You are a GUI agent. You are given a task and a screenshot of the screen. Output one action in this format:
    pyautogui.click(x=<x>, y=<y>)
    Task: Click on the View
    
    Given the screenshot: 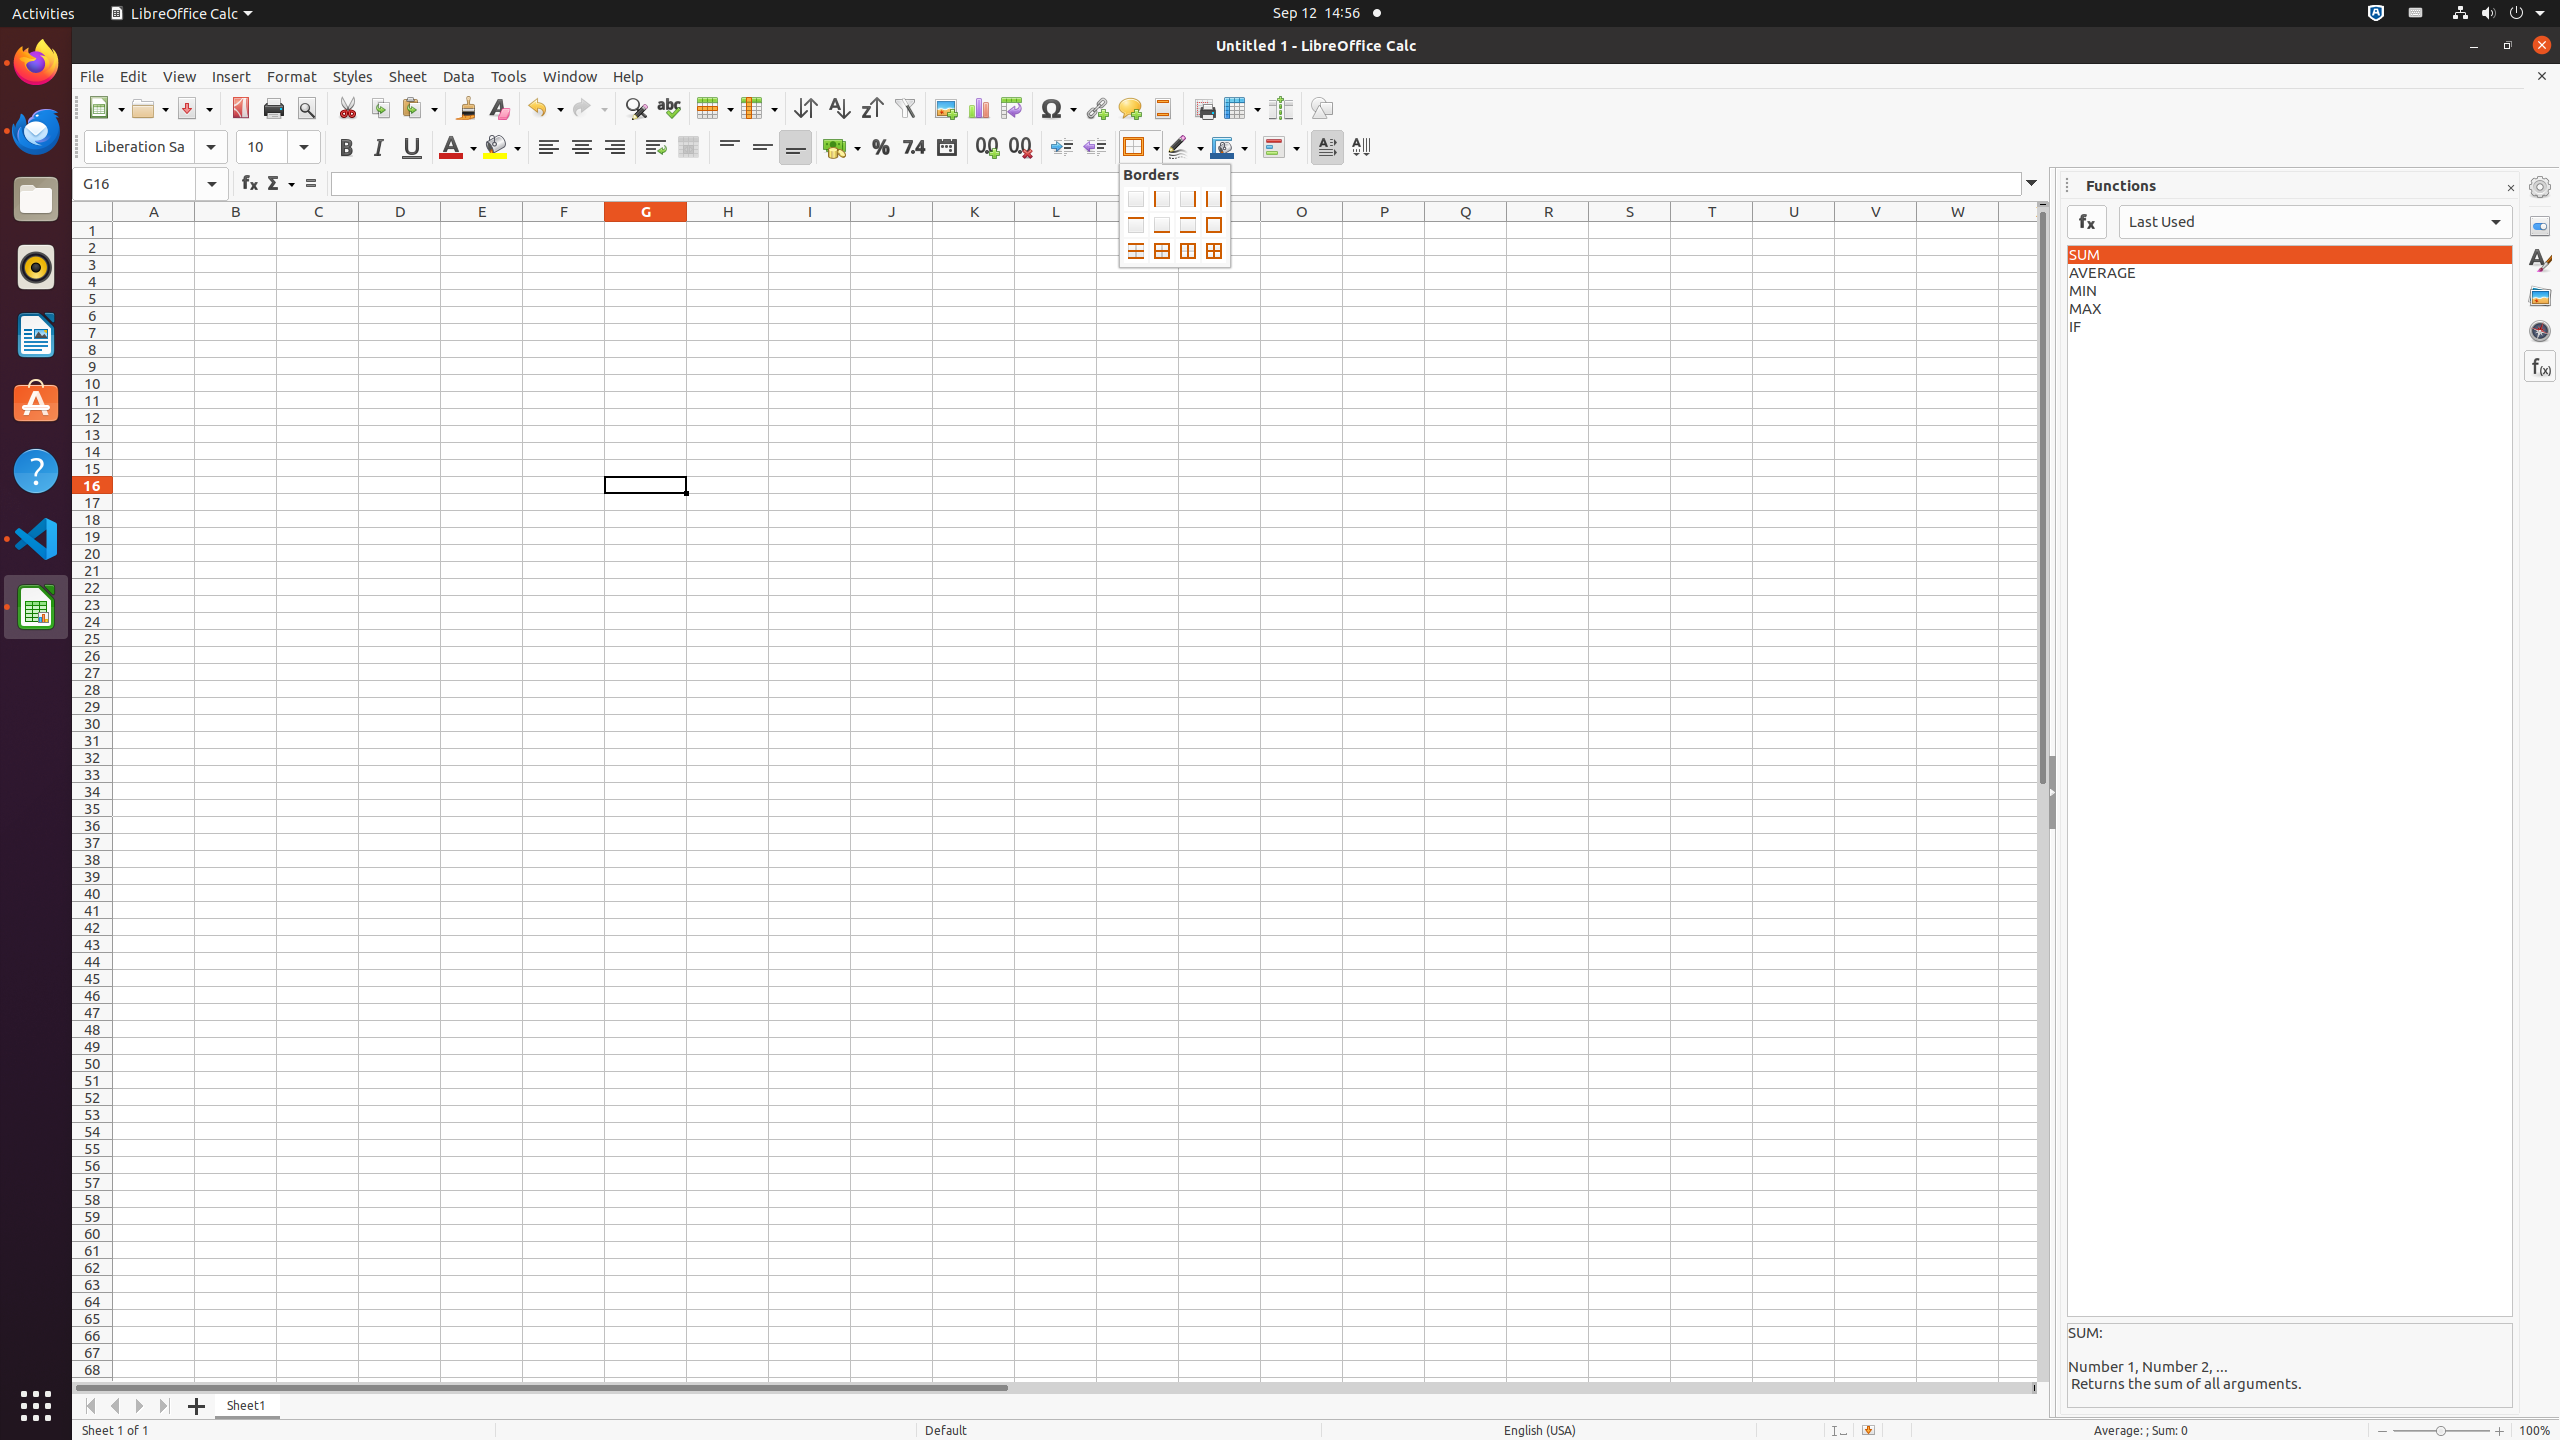 What is the action you would take?
    pyautogui.click(x=180, y=76)
    